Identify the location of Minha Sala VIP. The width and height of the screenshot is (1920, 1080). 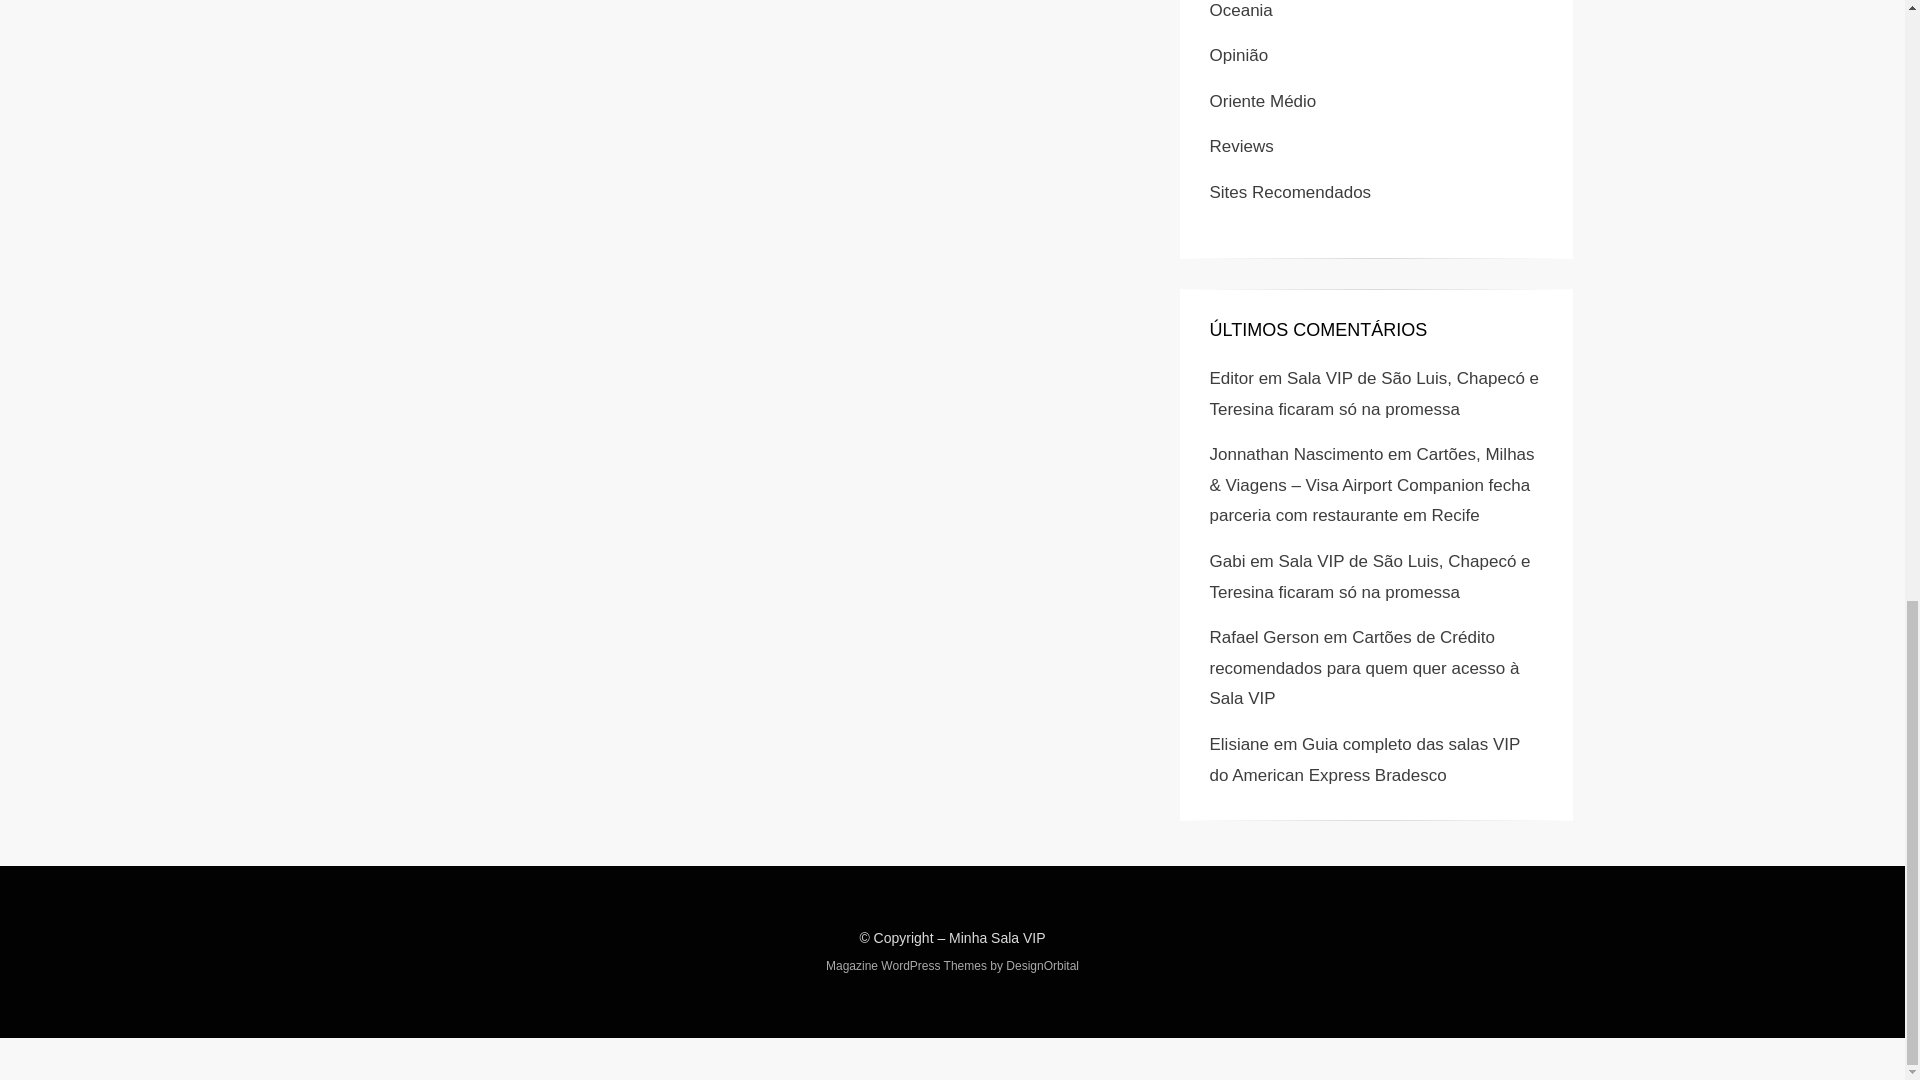
(997, 938).